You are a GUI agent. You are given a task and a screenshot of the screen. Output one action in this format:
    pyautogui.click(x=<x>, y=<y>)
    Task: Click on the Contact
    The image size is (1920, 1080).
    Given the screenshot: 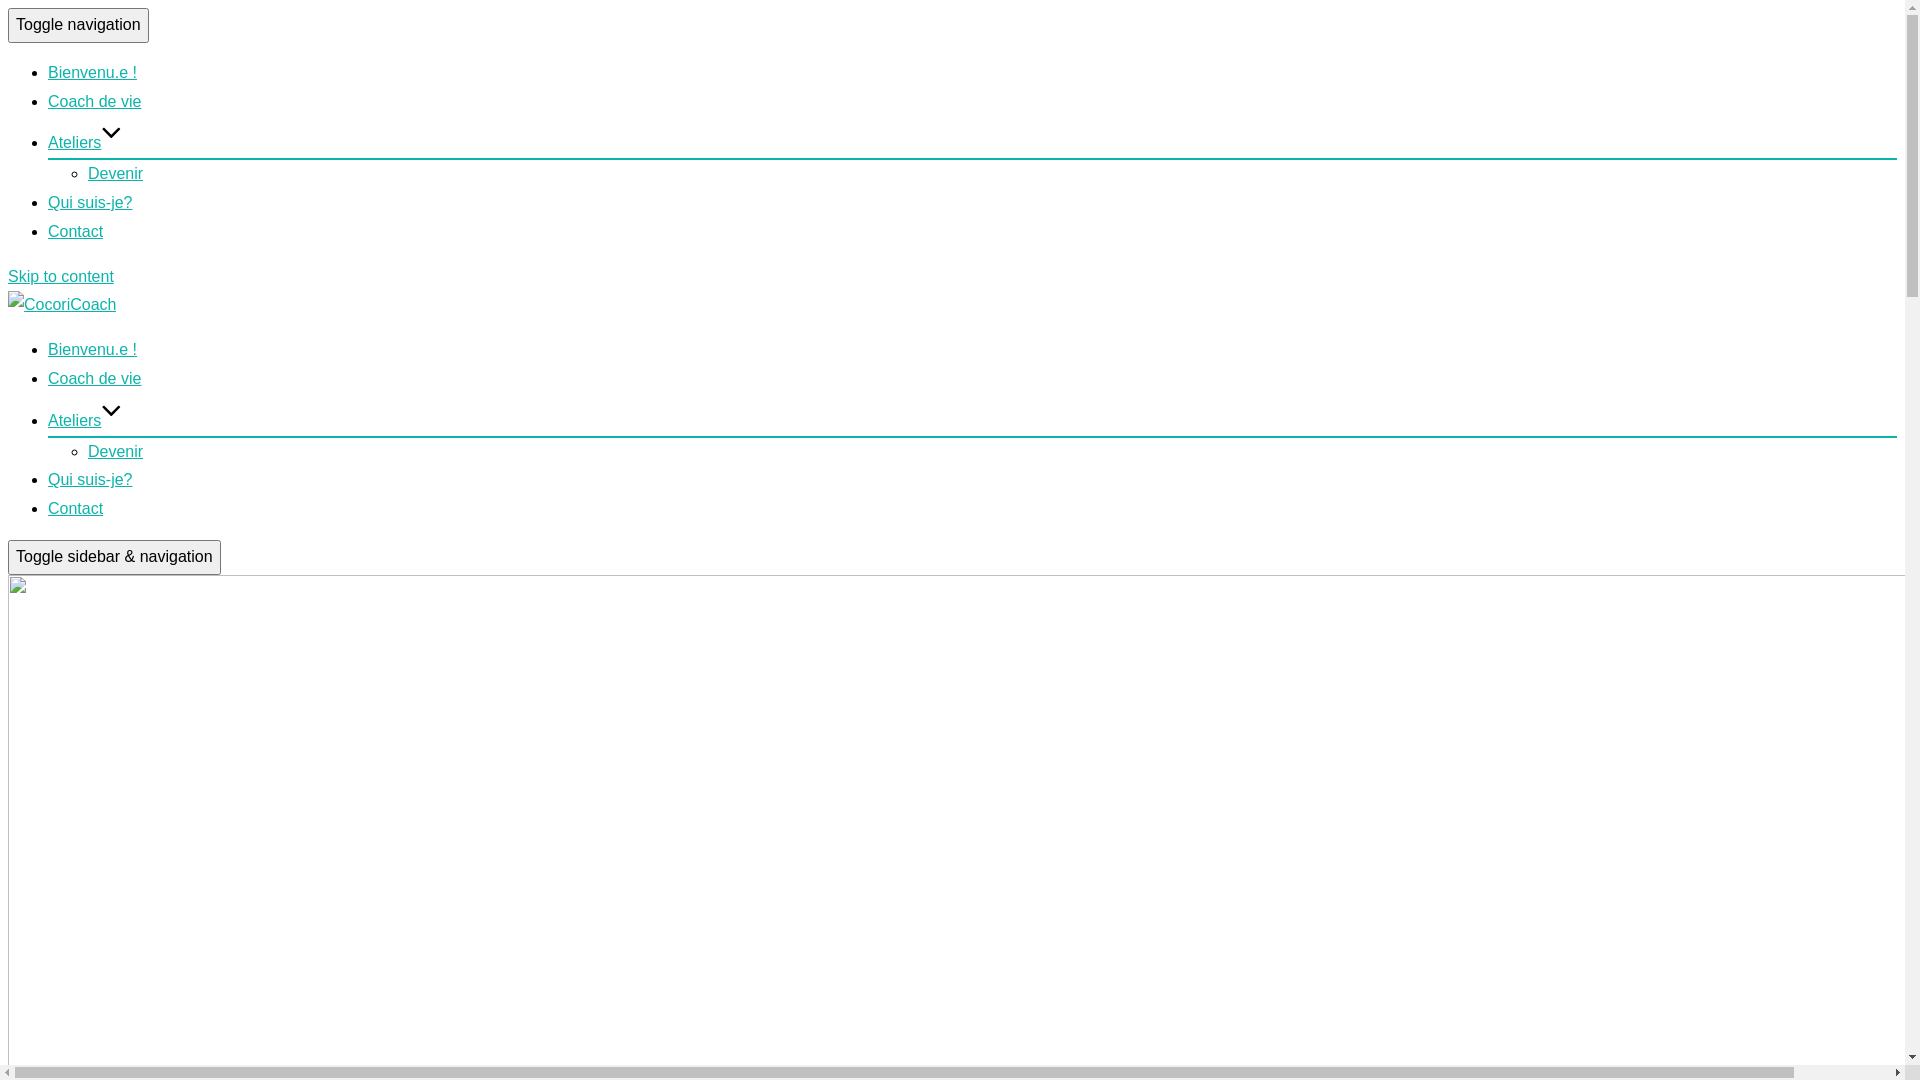 What is the action you would take?
    pyautogui.click(x=76, y=232)
    